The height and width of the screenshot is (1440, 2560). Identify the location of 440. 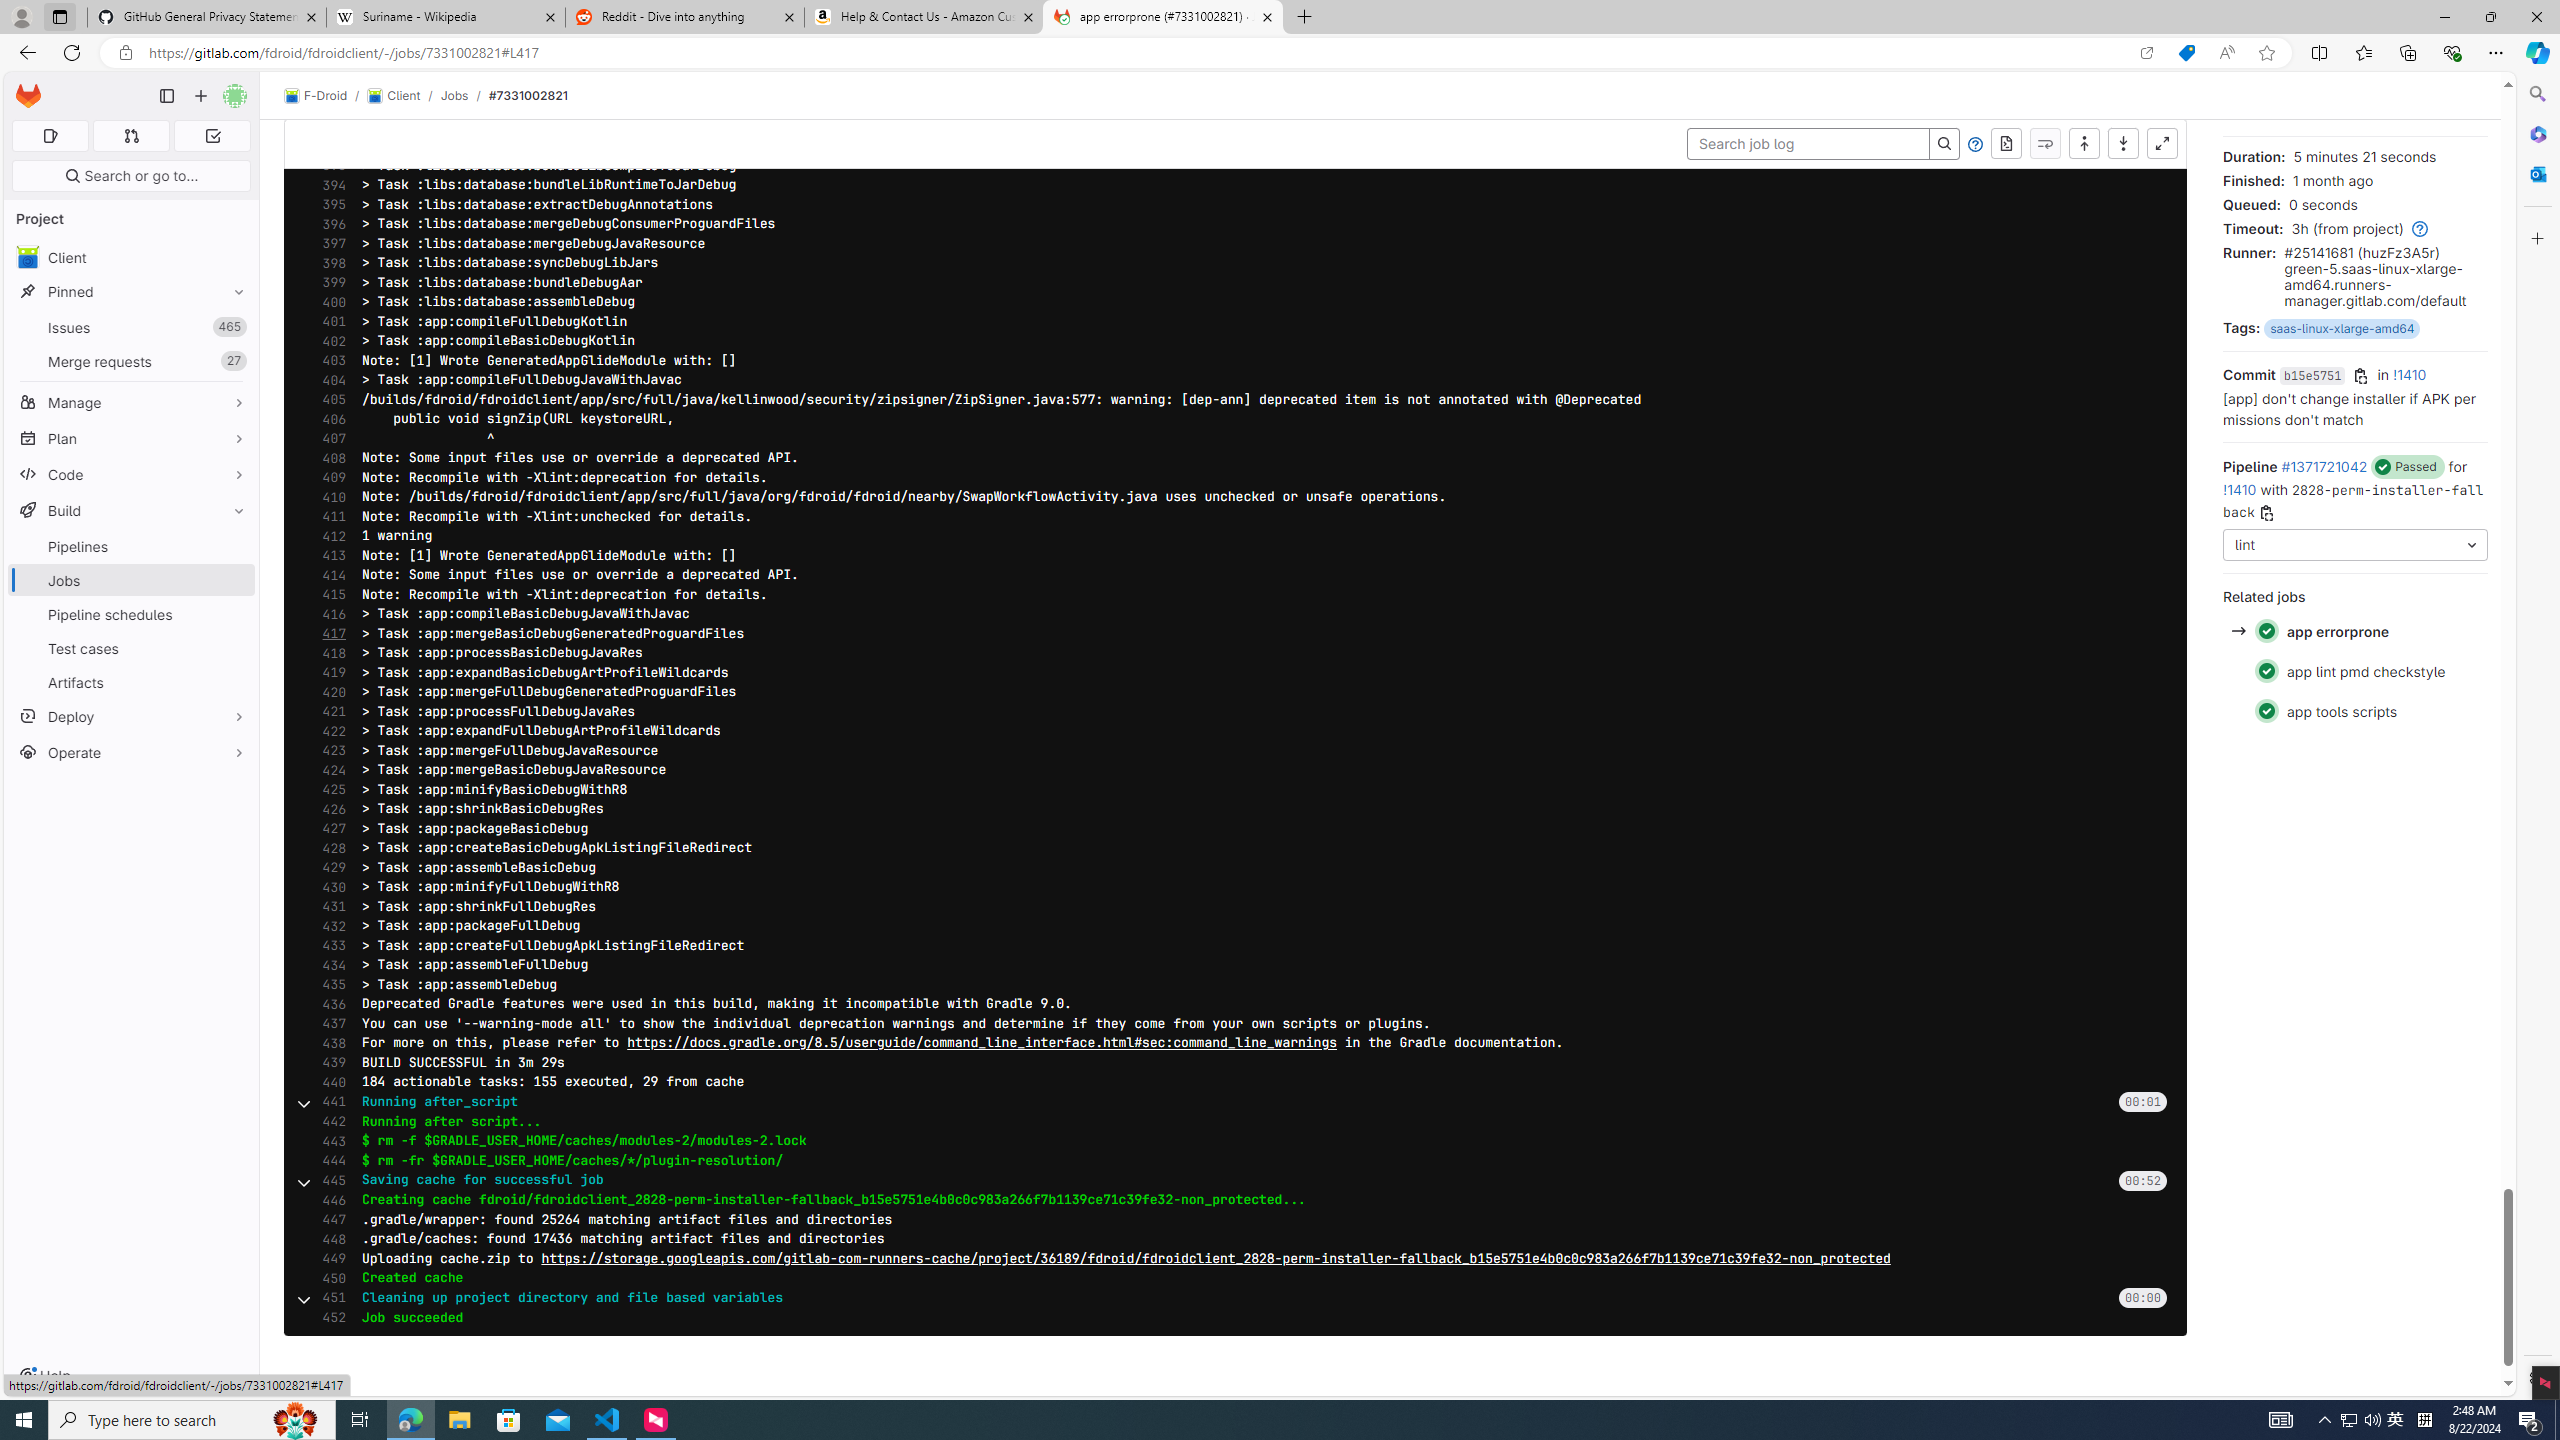
(328, 1082).